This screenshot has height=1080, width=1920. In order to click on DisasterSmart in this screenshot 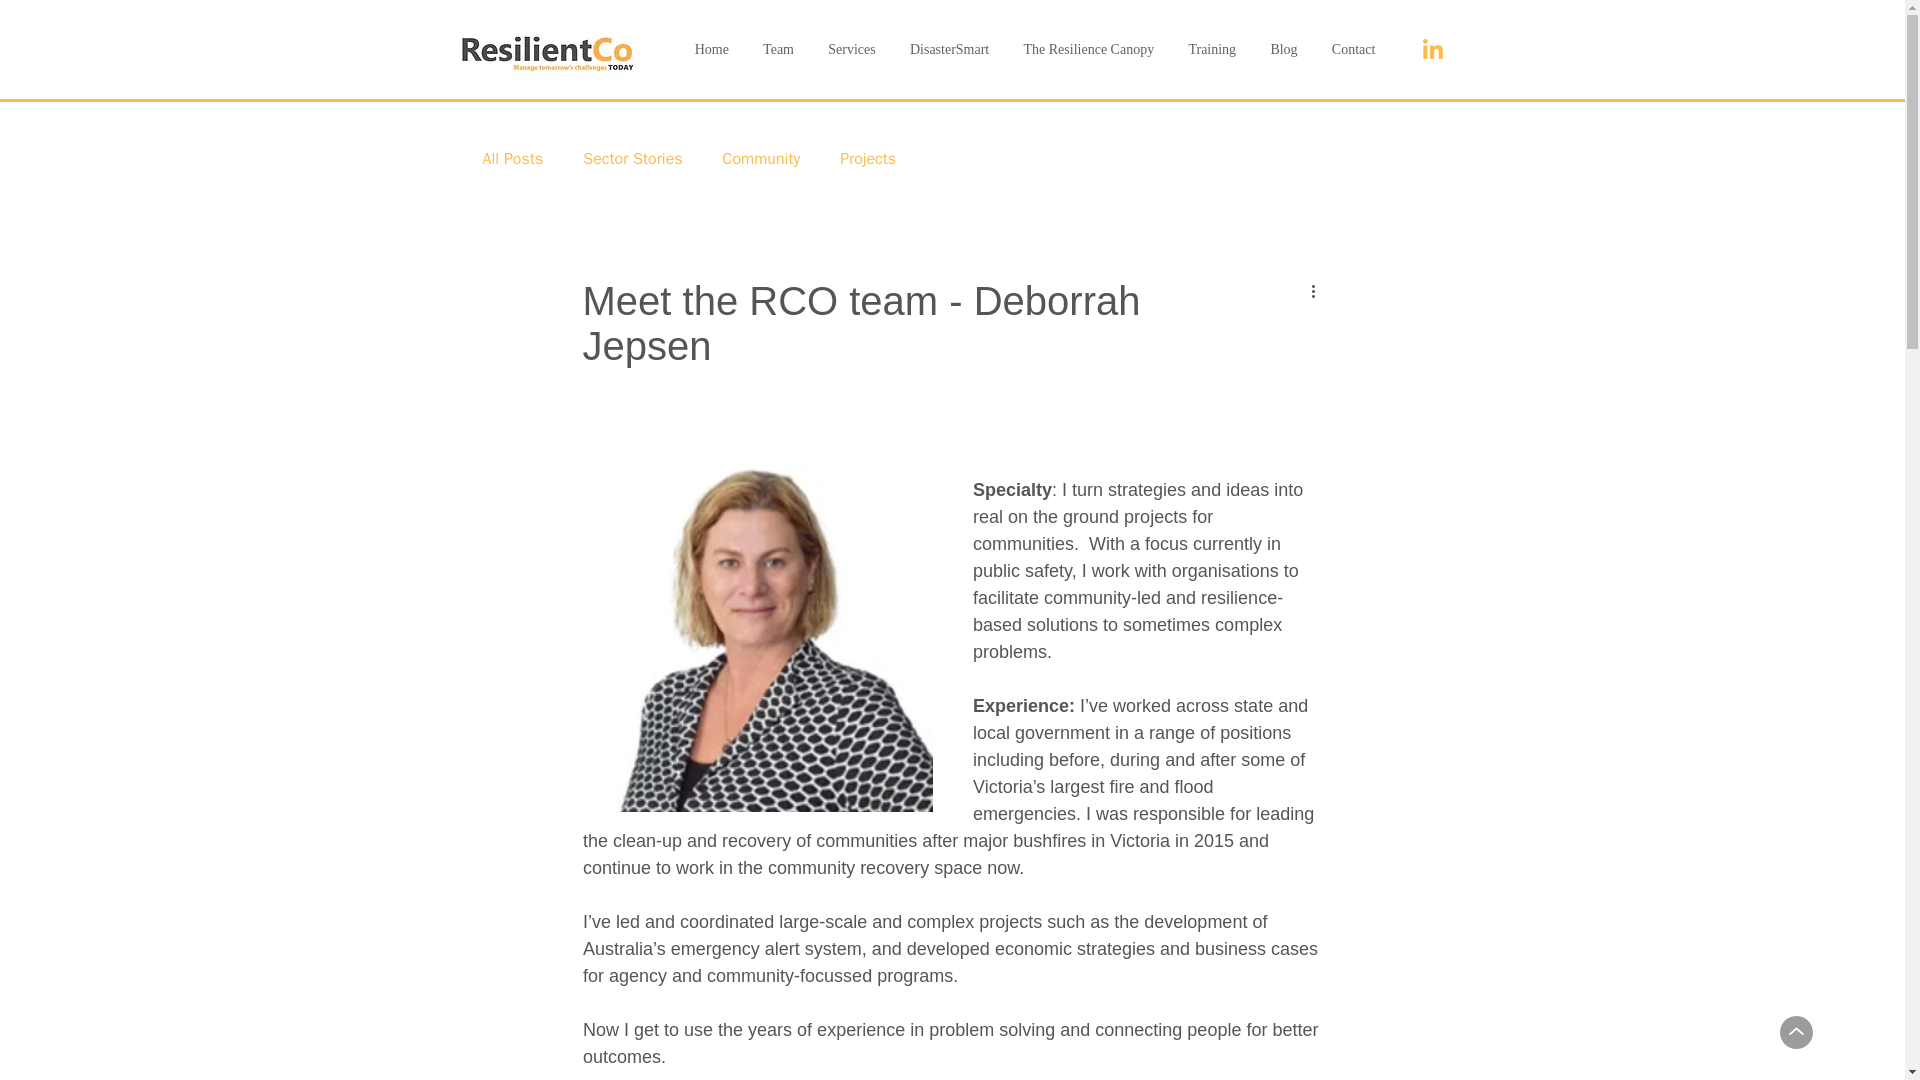, I will do `click(949, 50)`.